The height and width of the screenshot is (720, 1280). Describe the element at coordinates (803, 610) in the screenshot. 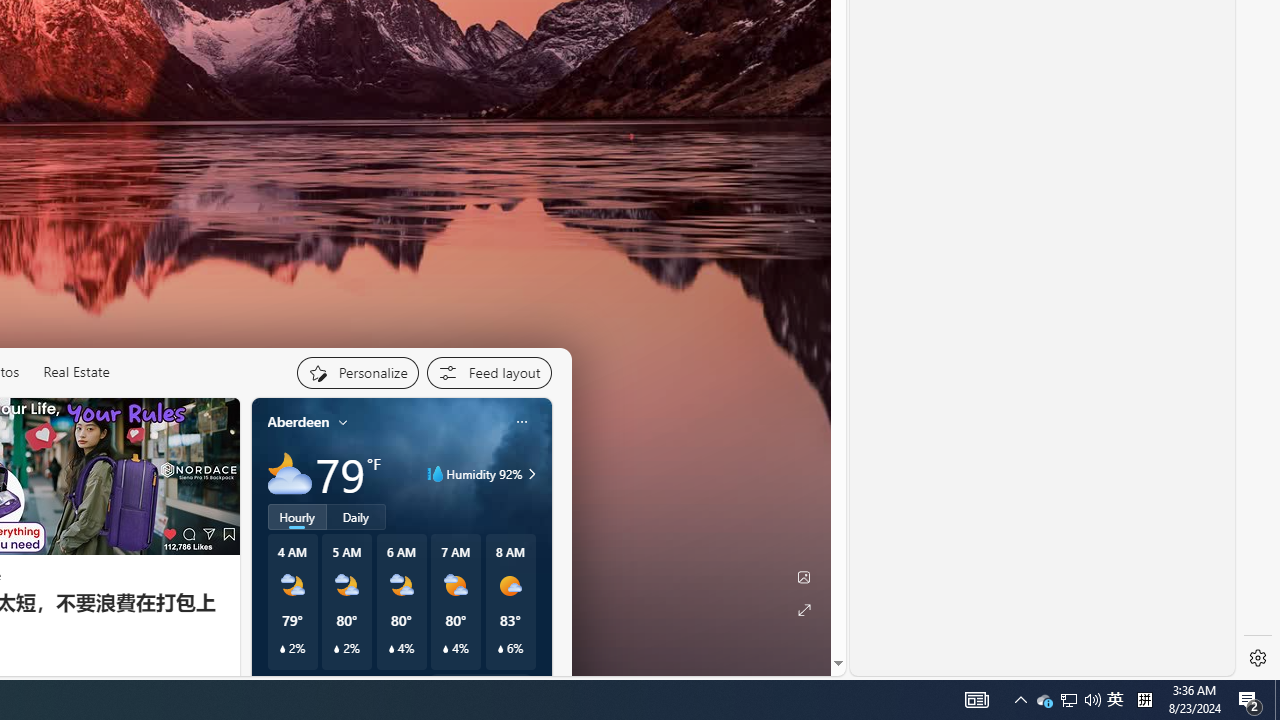

I see `Expand background` at that location.